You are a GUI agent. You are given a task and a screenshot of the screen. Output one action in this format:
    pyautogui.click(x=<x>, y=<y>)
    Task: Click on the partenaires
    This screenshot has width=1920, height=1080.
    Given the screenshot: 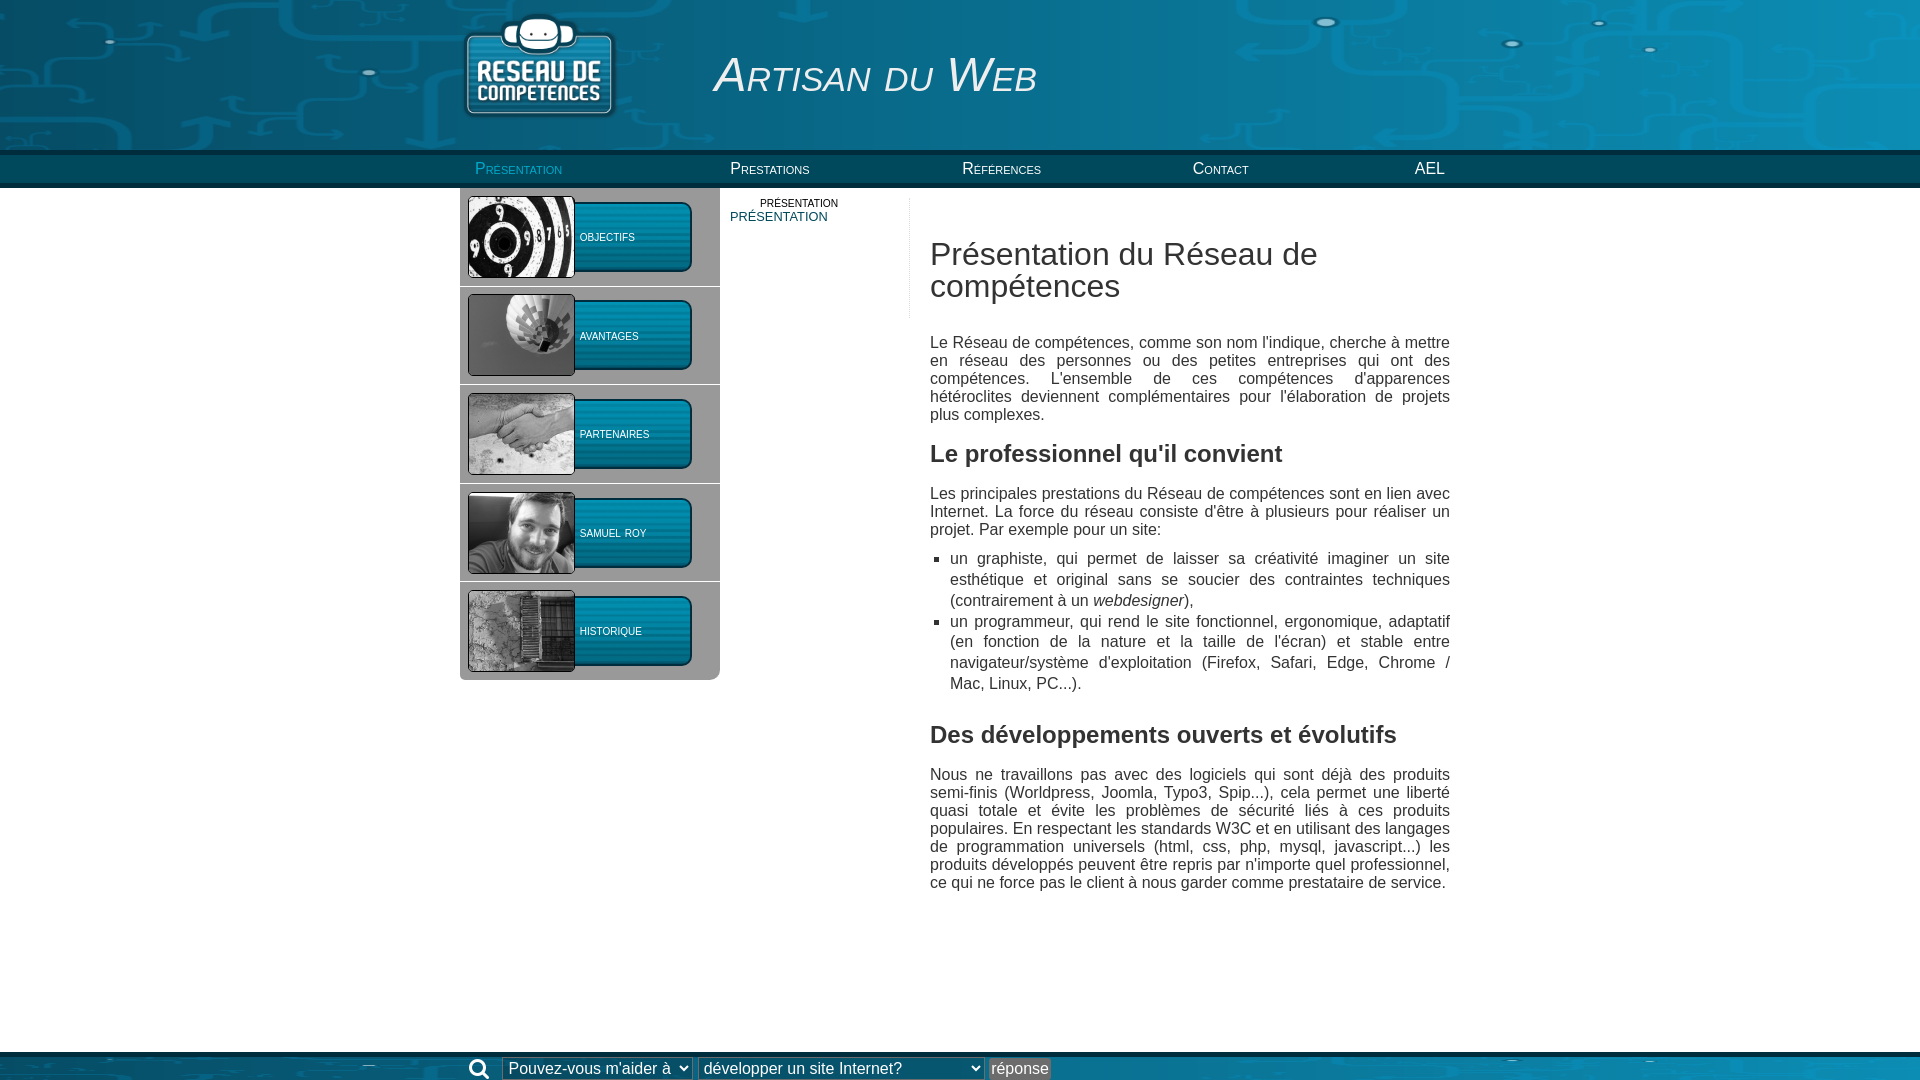 What is the action you would take?
    pyautogui.click(x=590, y=434)
    